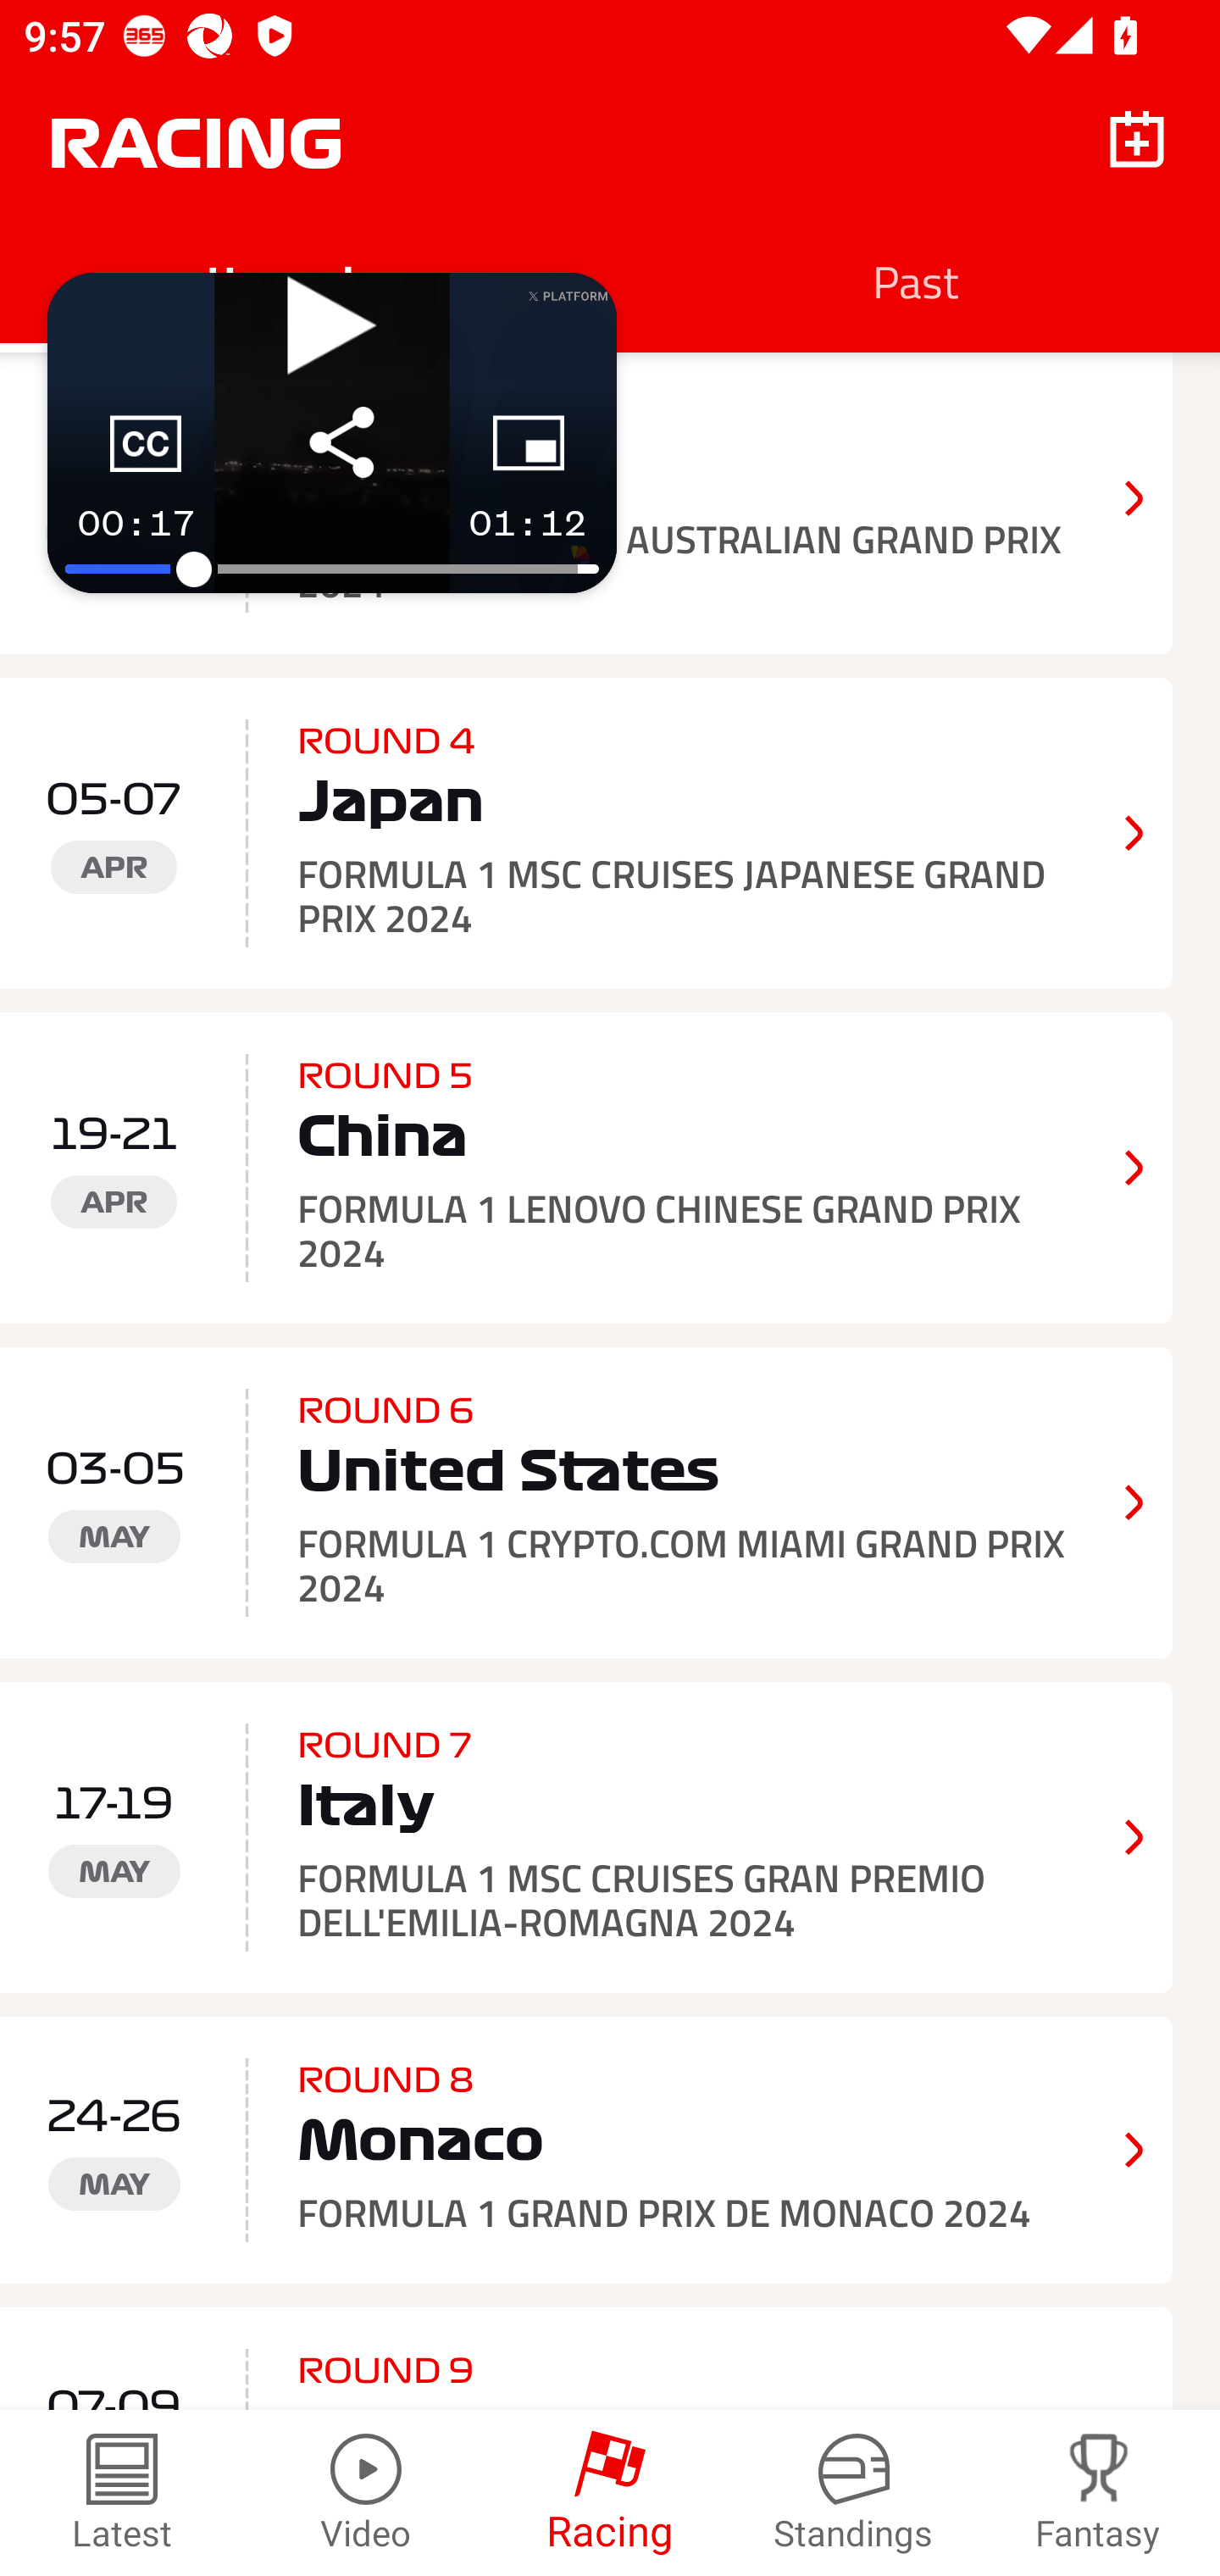  What do you see at coordinates (854, 2493) in the screenshot?
I see `Standings` at bounding box center [854, 2493].